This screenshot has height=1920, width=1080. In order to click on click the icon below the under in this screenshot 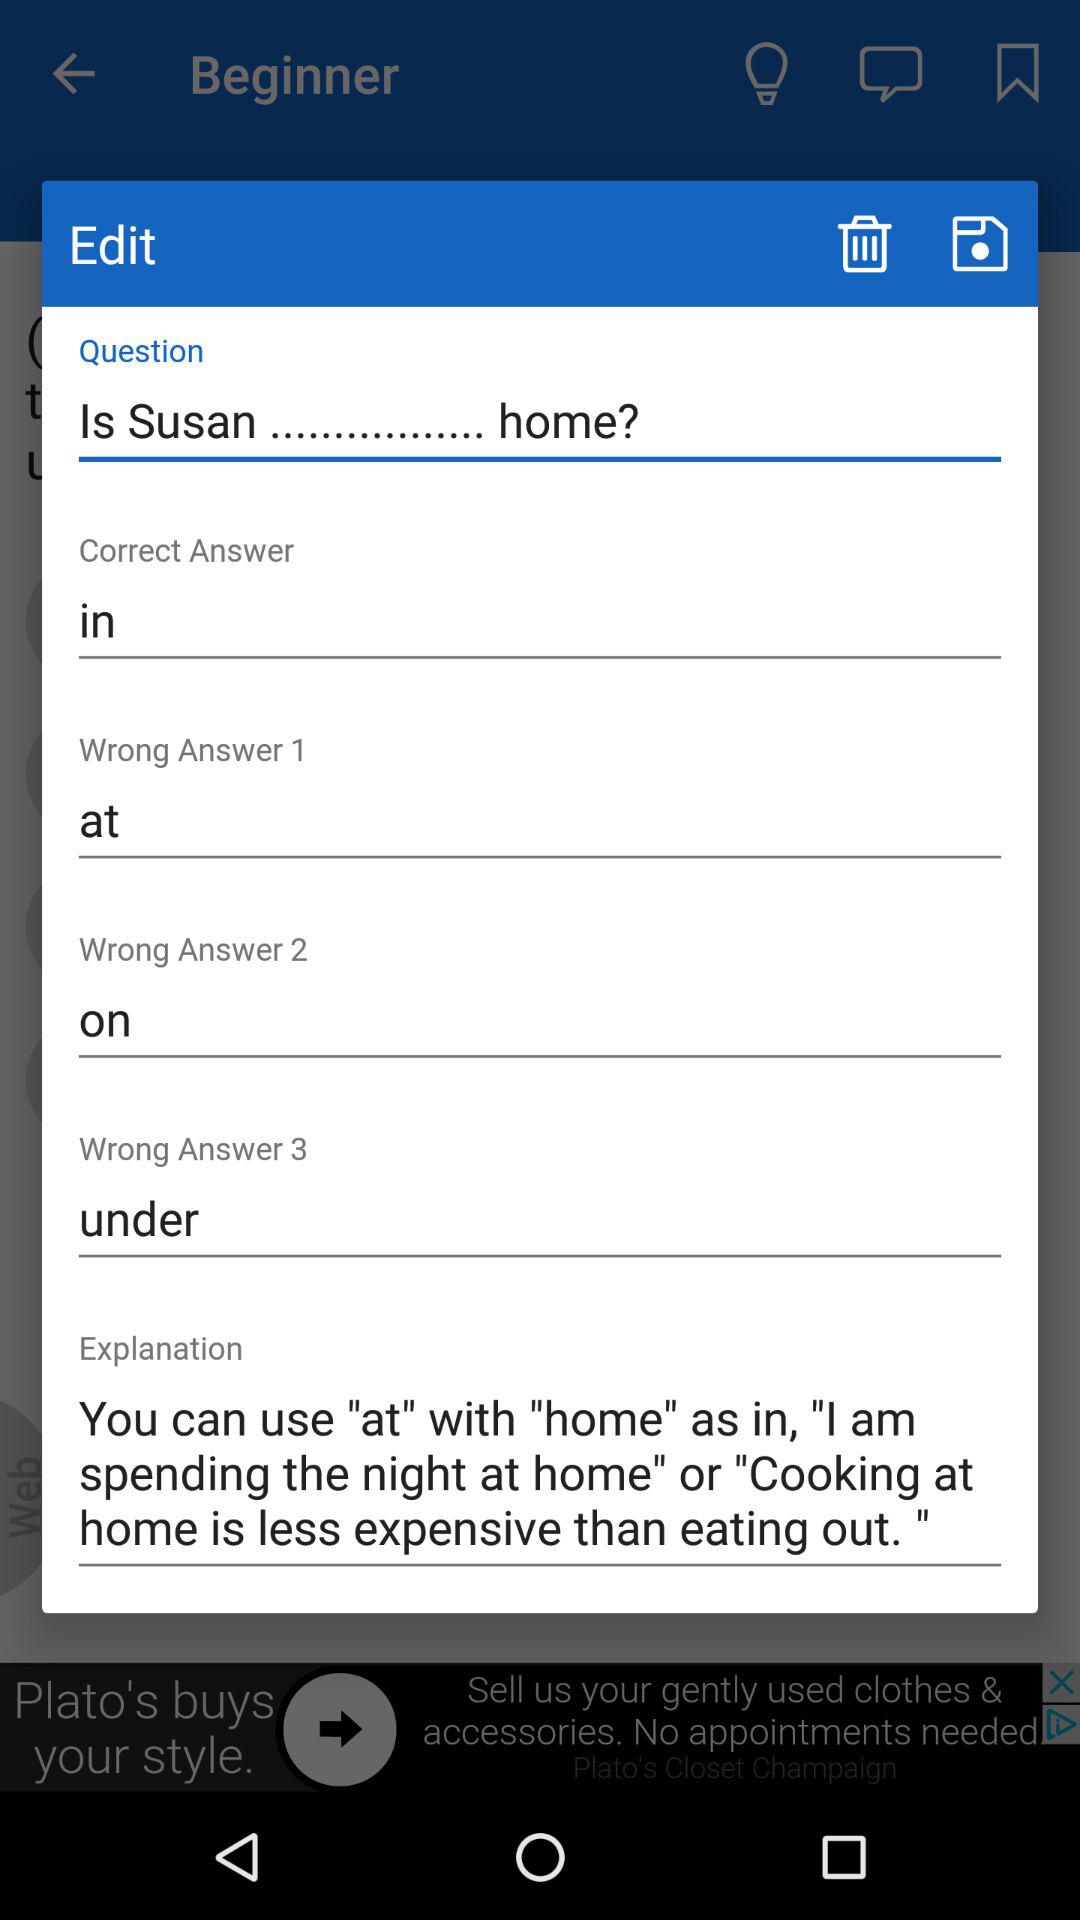, I will do `click(540, 1472)`.